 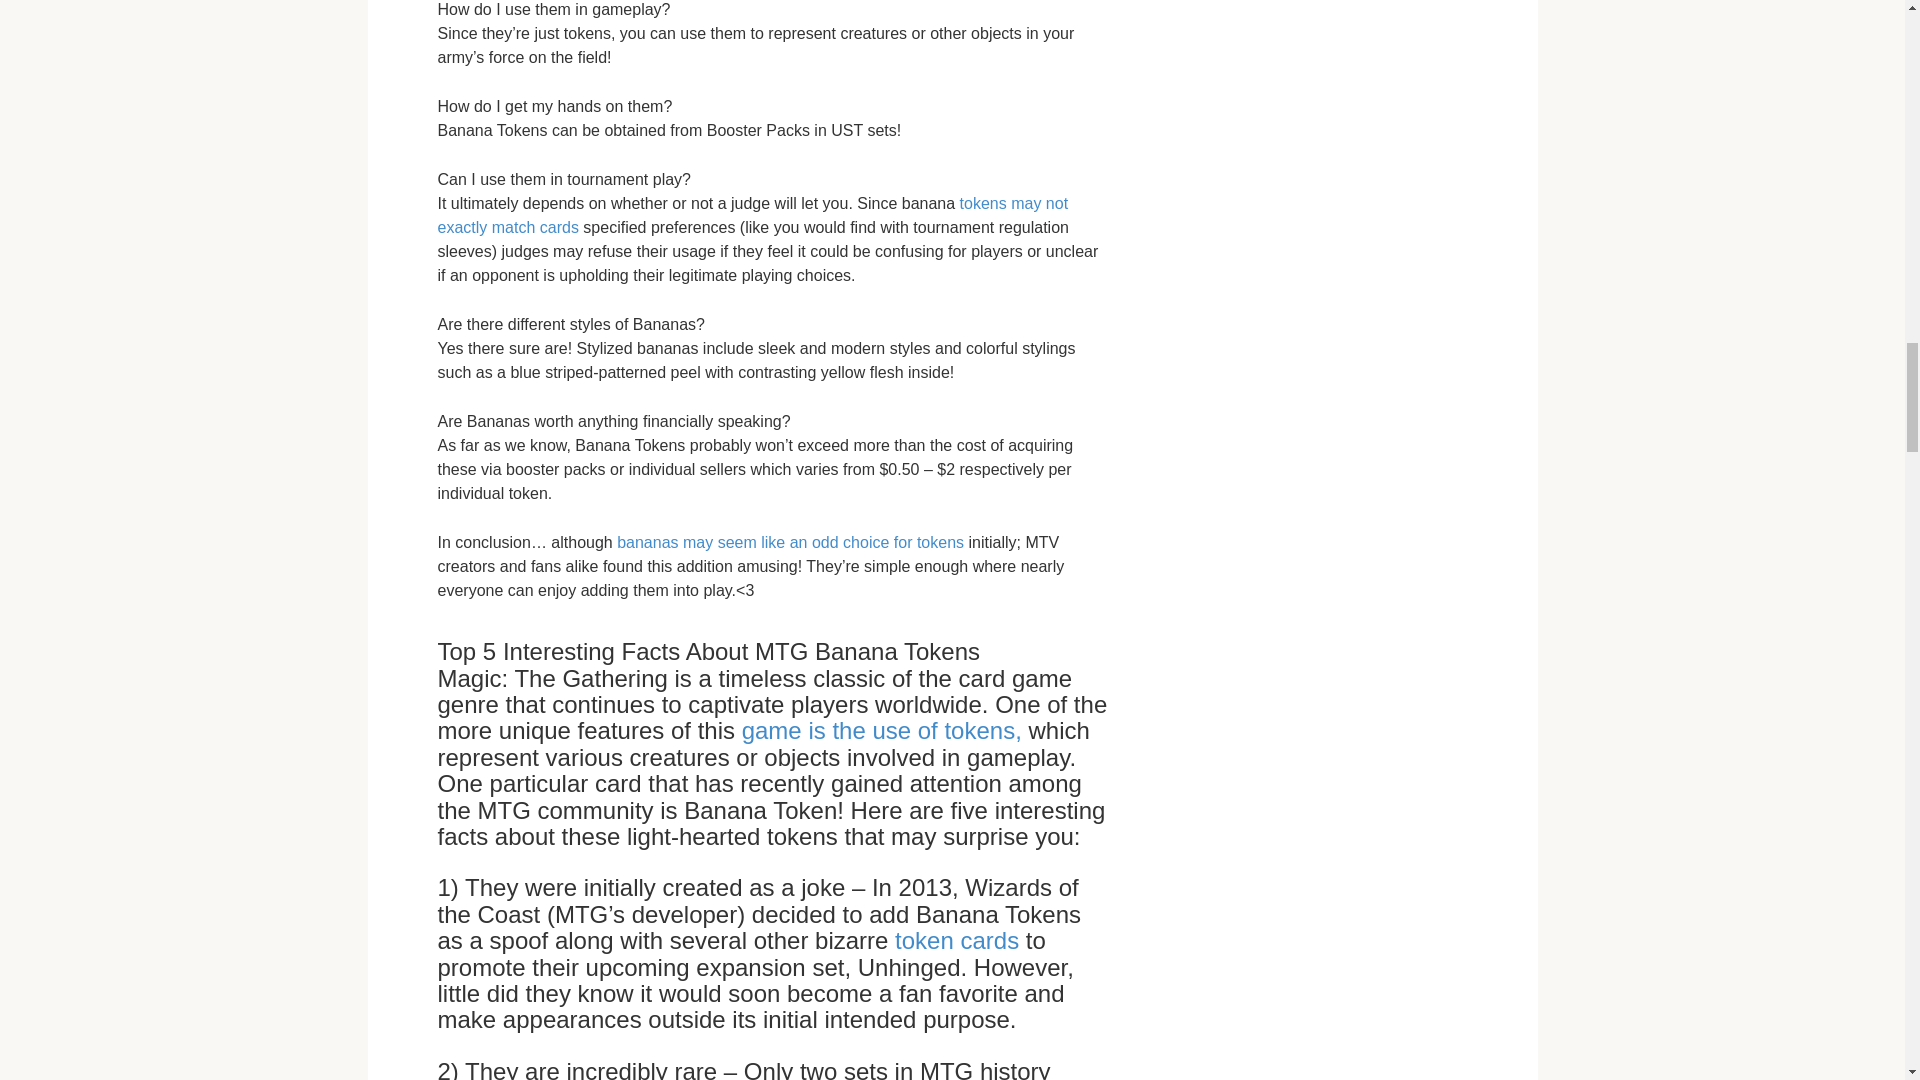 What do you see at coordinates (881, 730) in the screenshot?
I see `game is the use of tokens,` at bounding box center [881, 730].